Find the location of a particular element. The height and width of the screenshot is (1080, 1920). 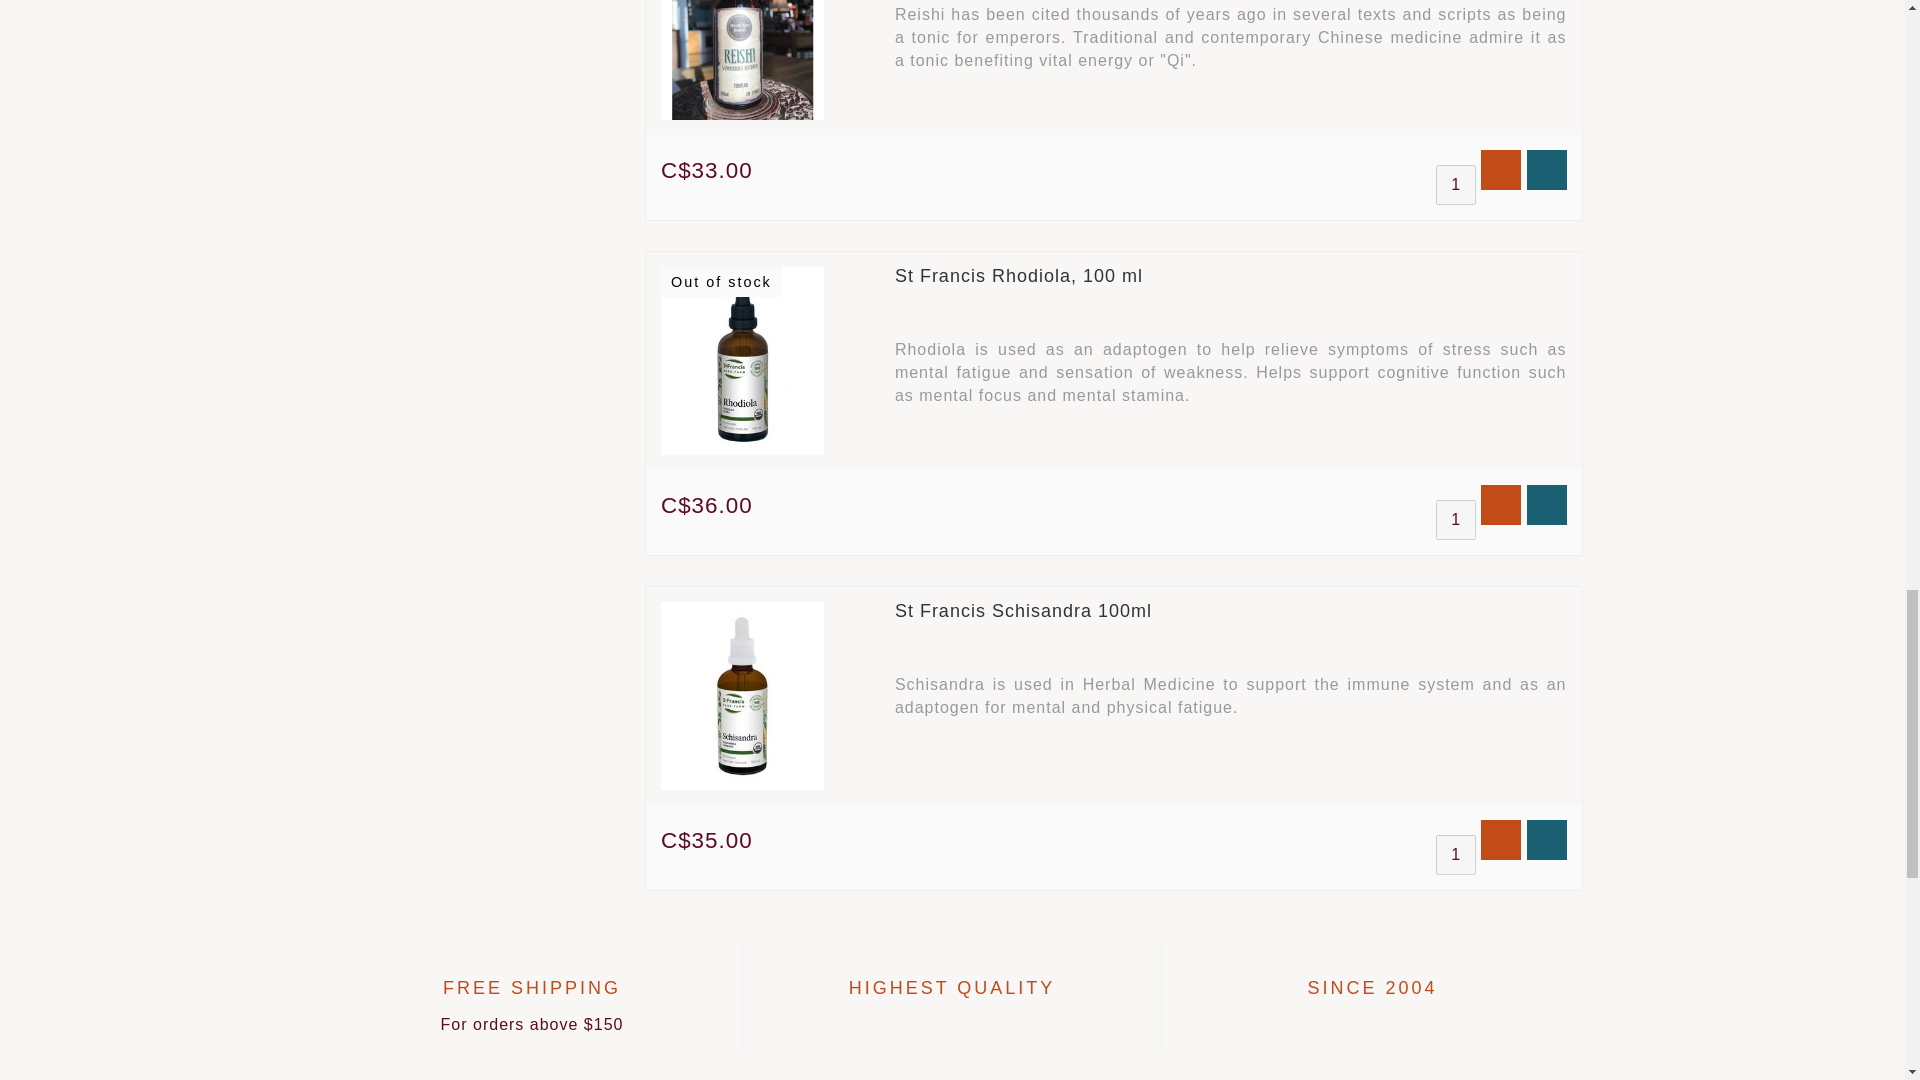

1 is located at coordinates (1456, 520).